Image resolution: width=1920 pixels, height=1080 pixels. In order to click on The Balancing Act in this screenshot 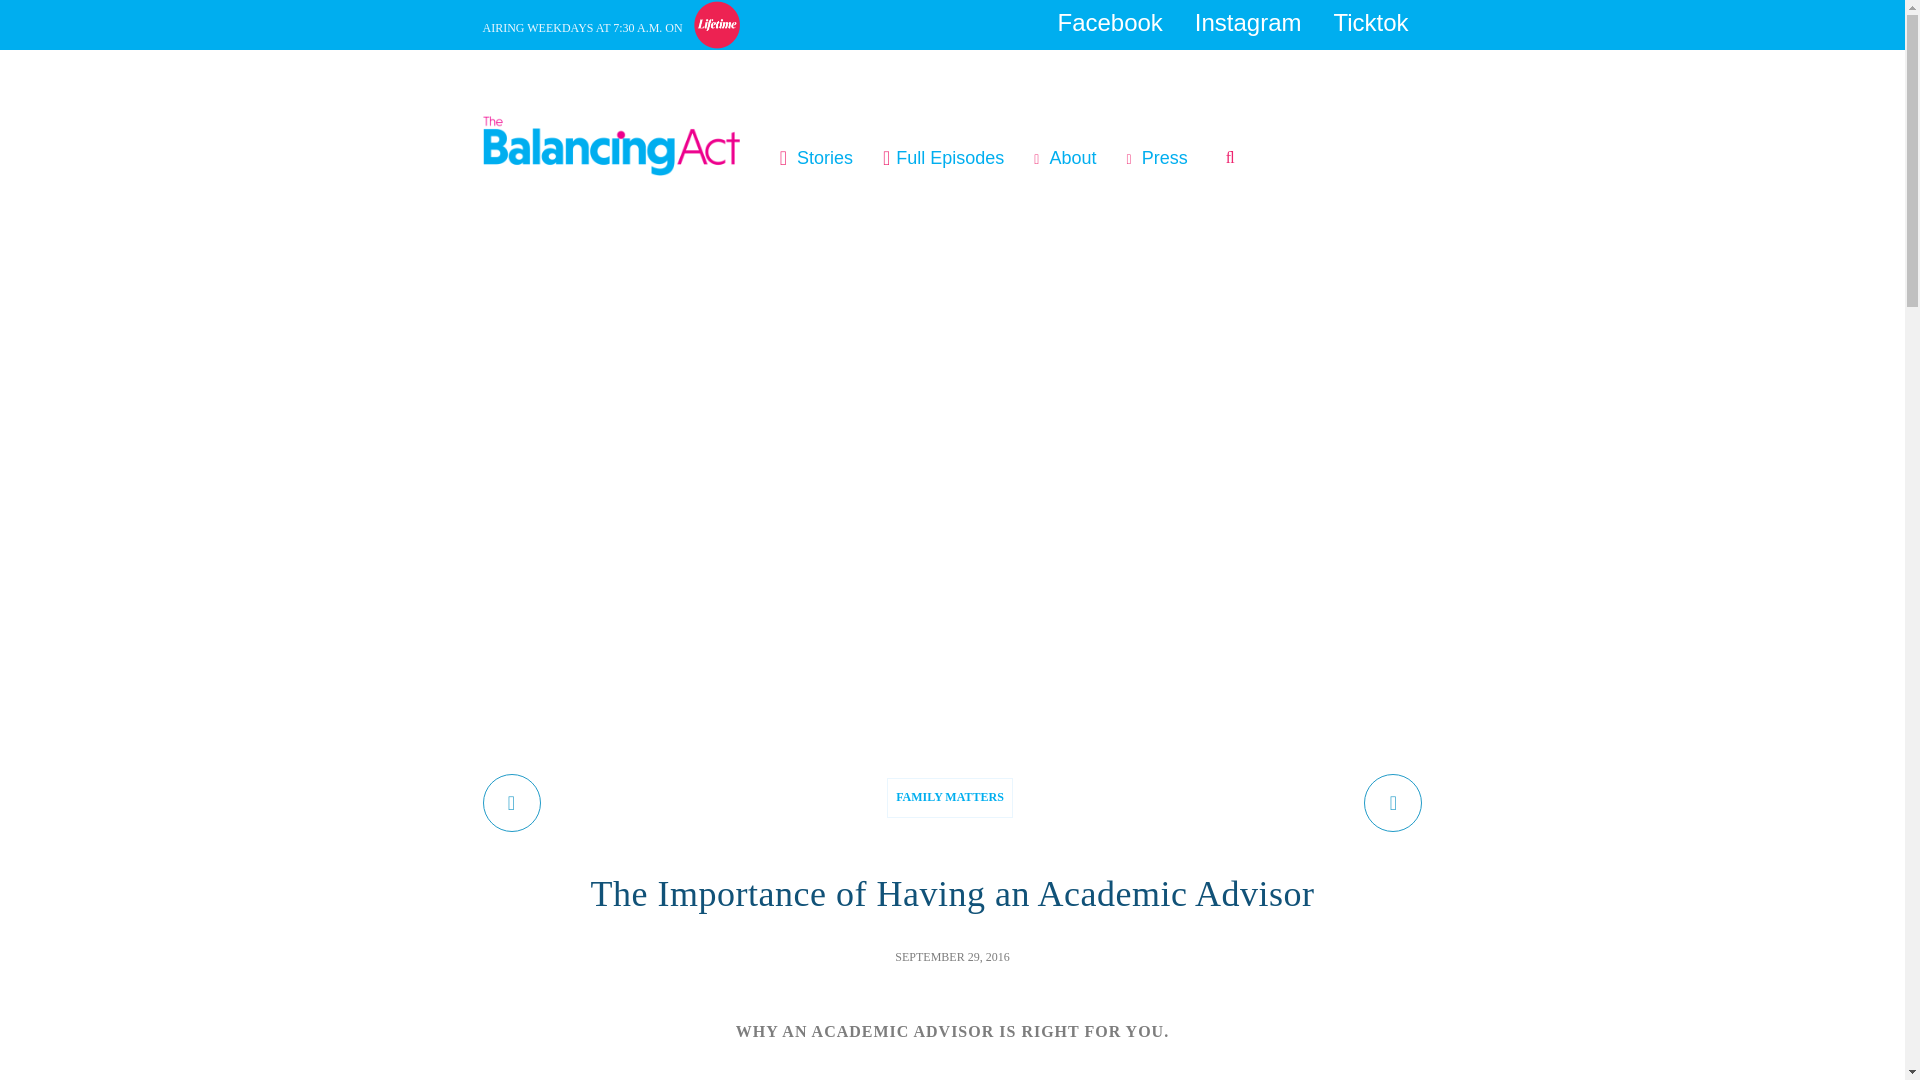, I will do `click(620, 120)`.